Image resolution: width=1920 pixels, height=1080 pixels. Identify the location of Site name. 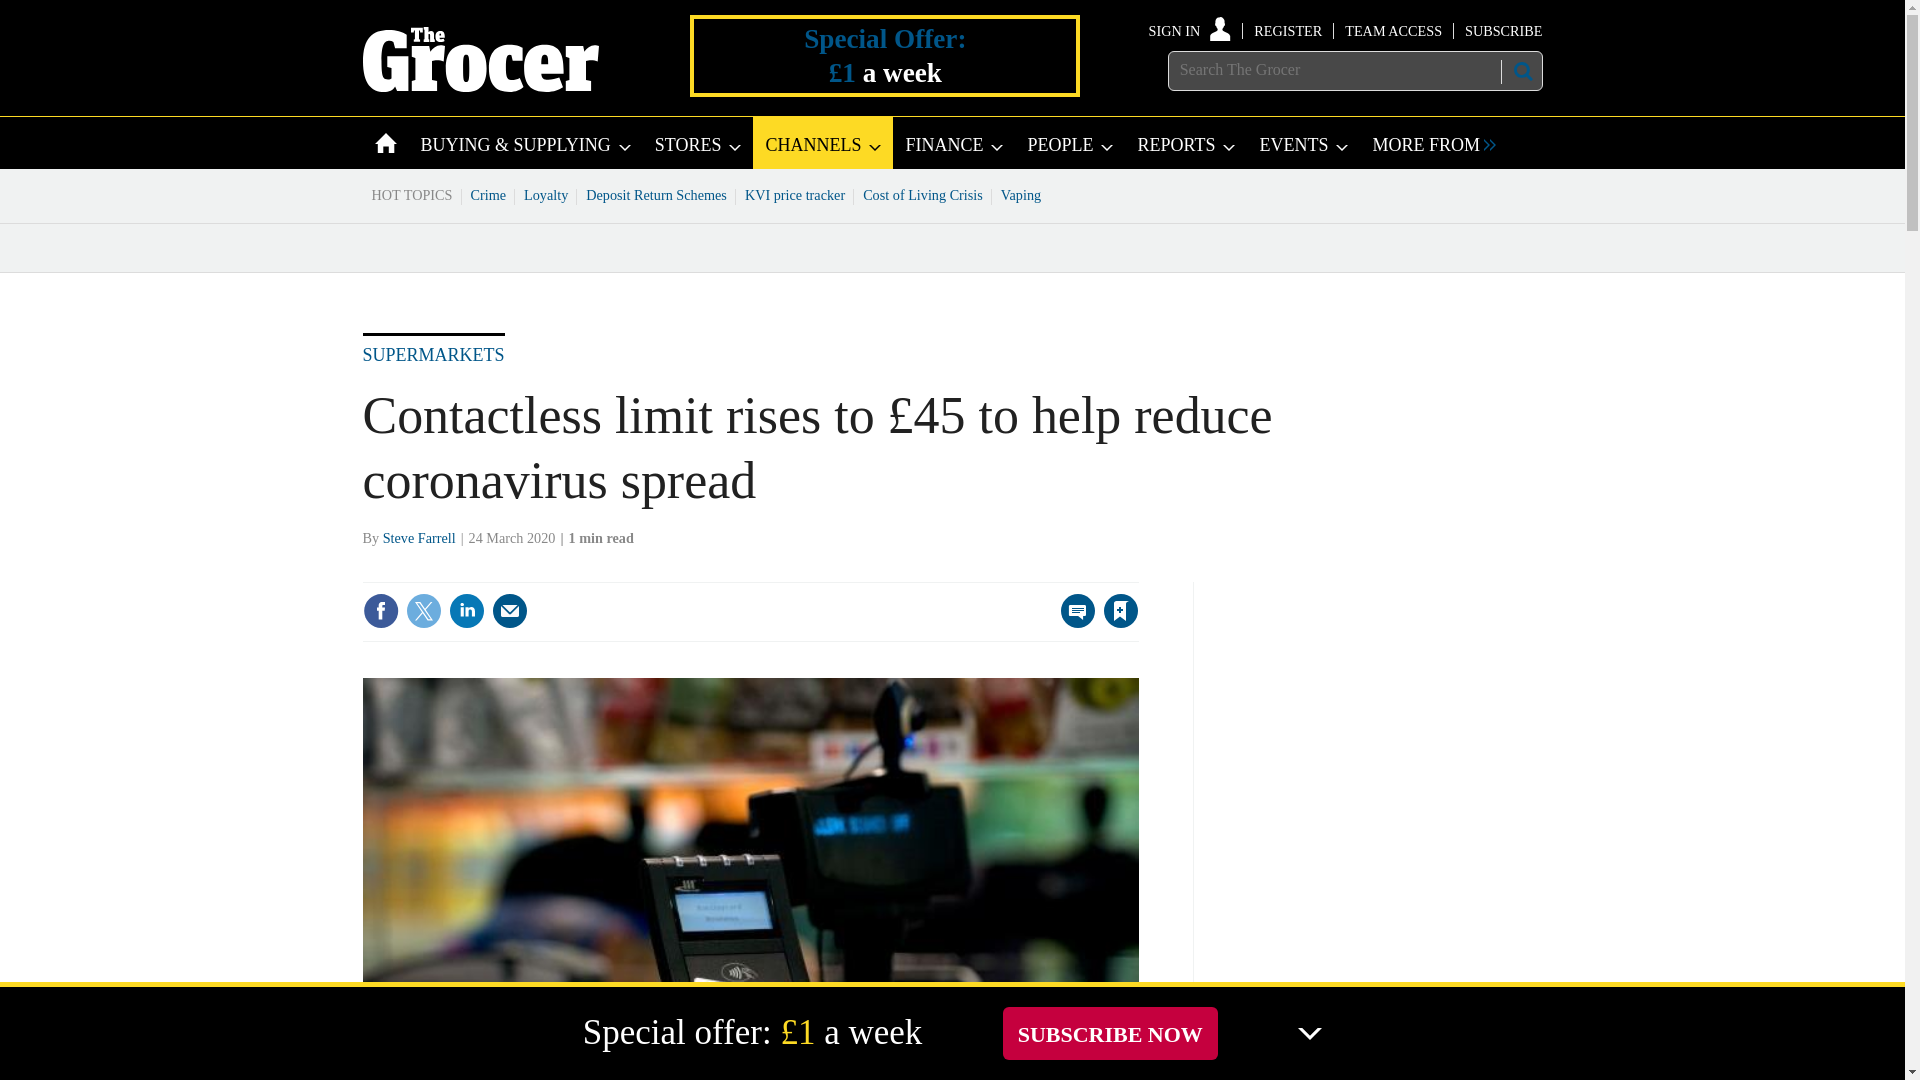
(480, 86).